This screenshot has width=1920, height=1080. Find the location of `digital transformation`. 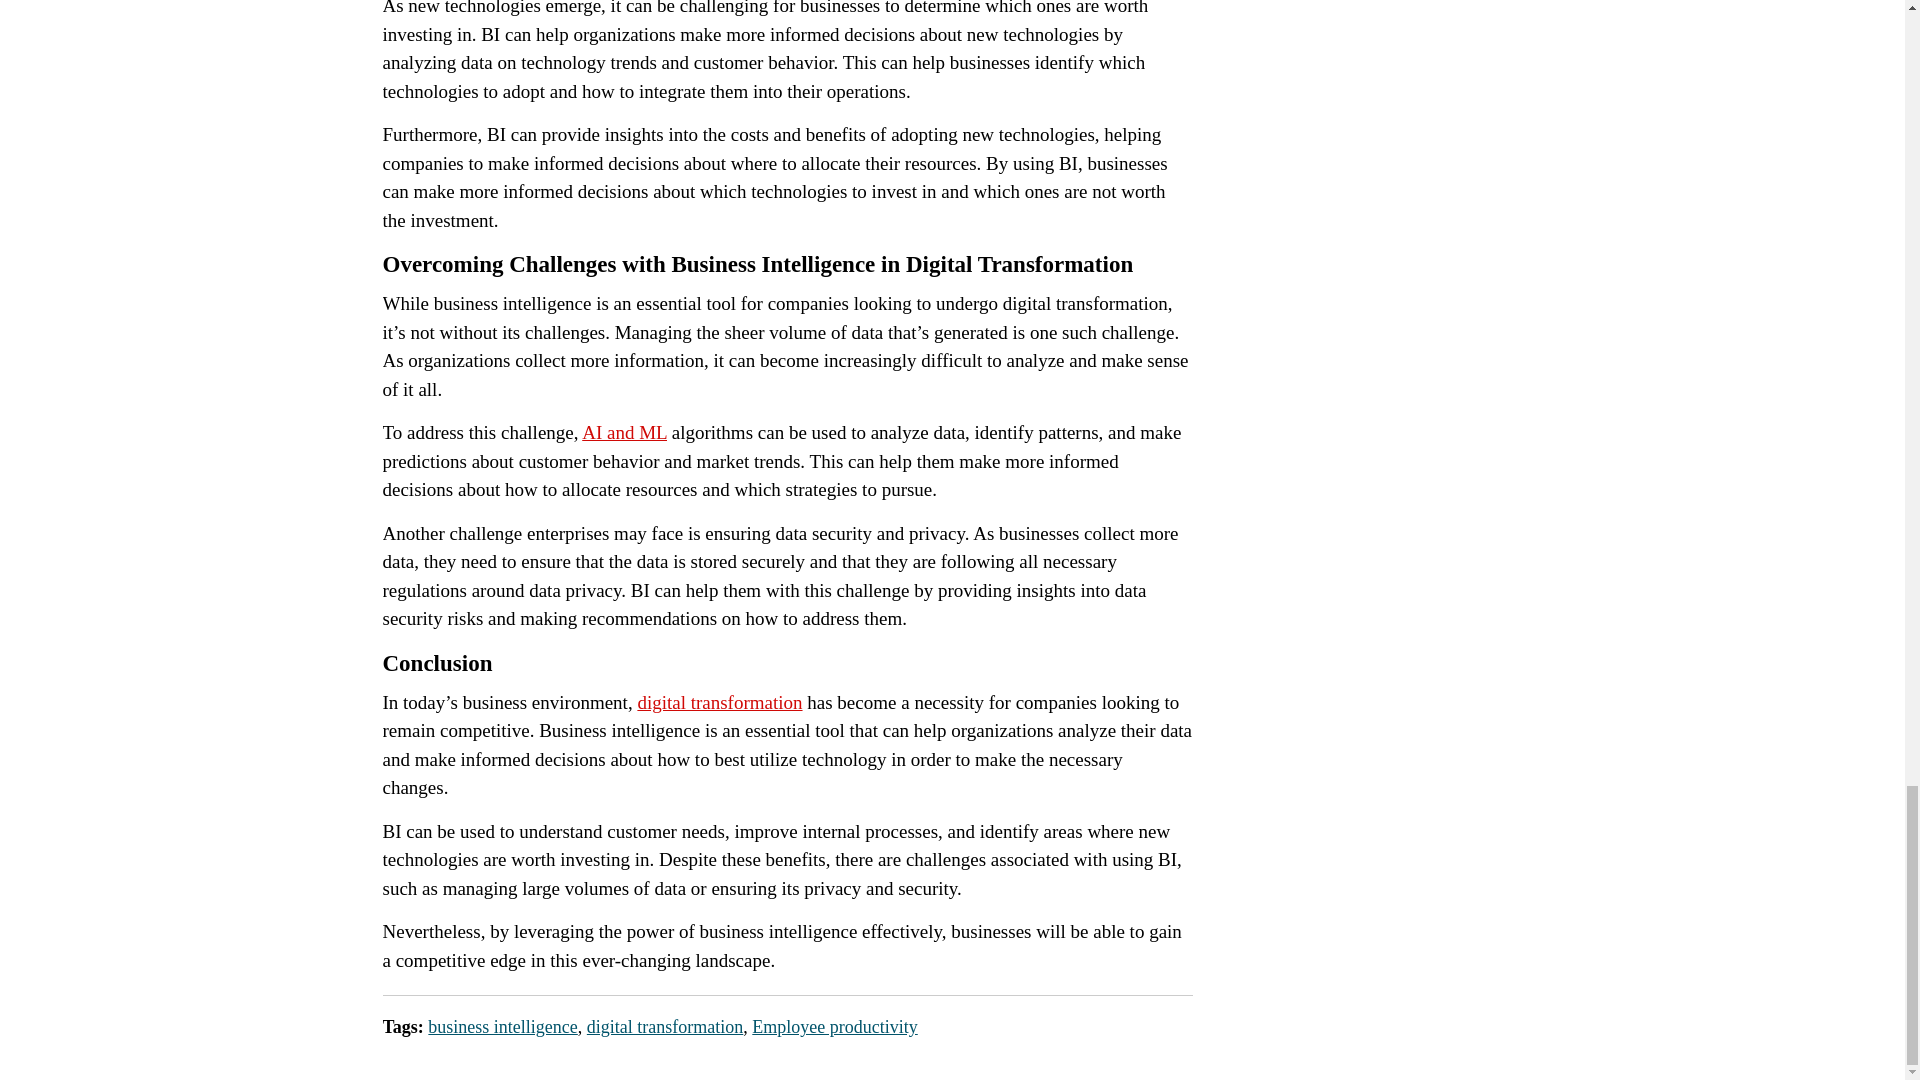

digital transformation is located at coordinates (720, 702).